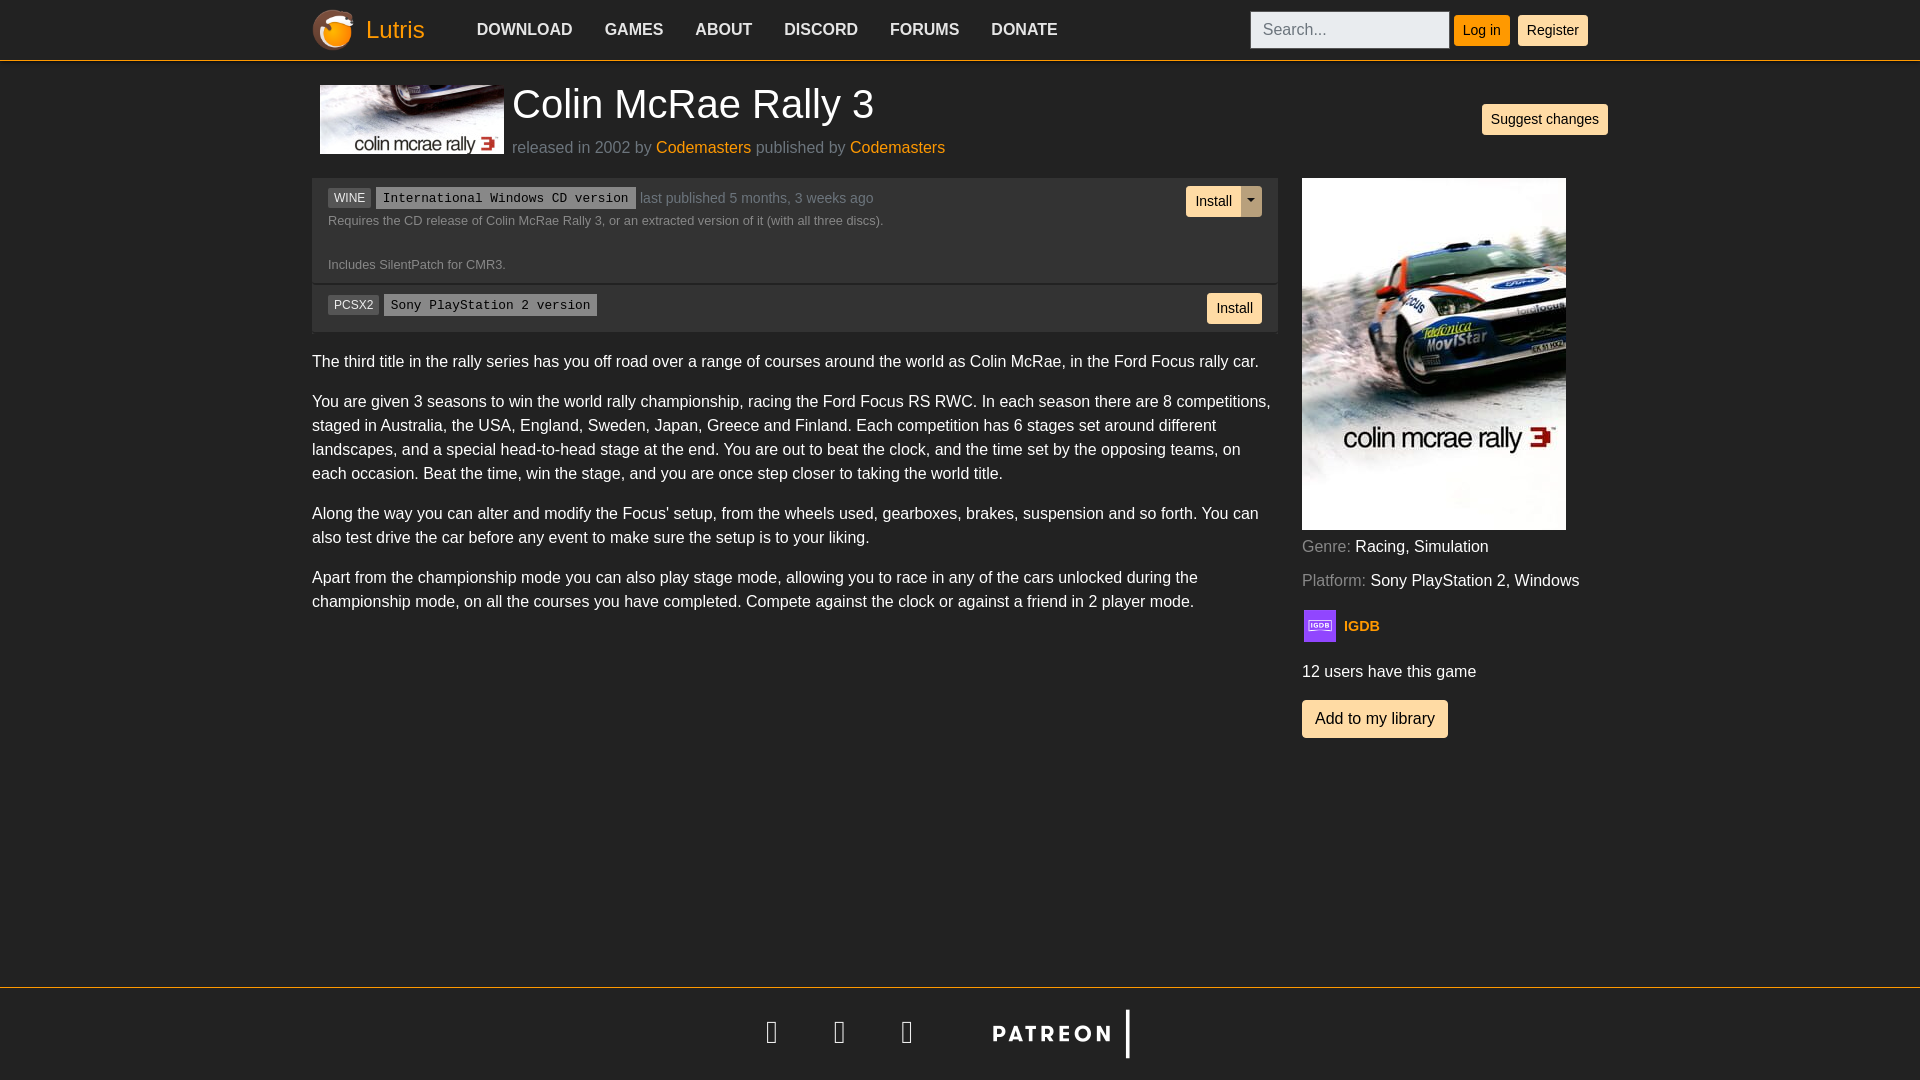 This screenshot has width=1920, height=1080. Describe the element at coordinates (374, 30) in the screenshot. I see `Lutris` at that location.